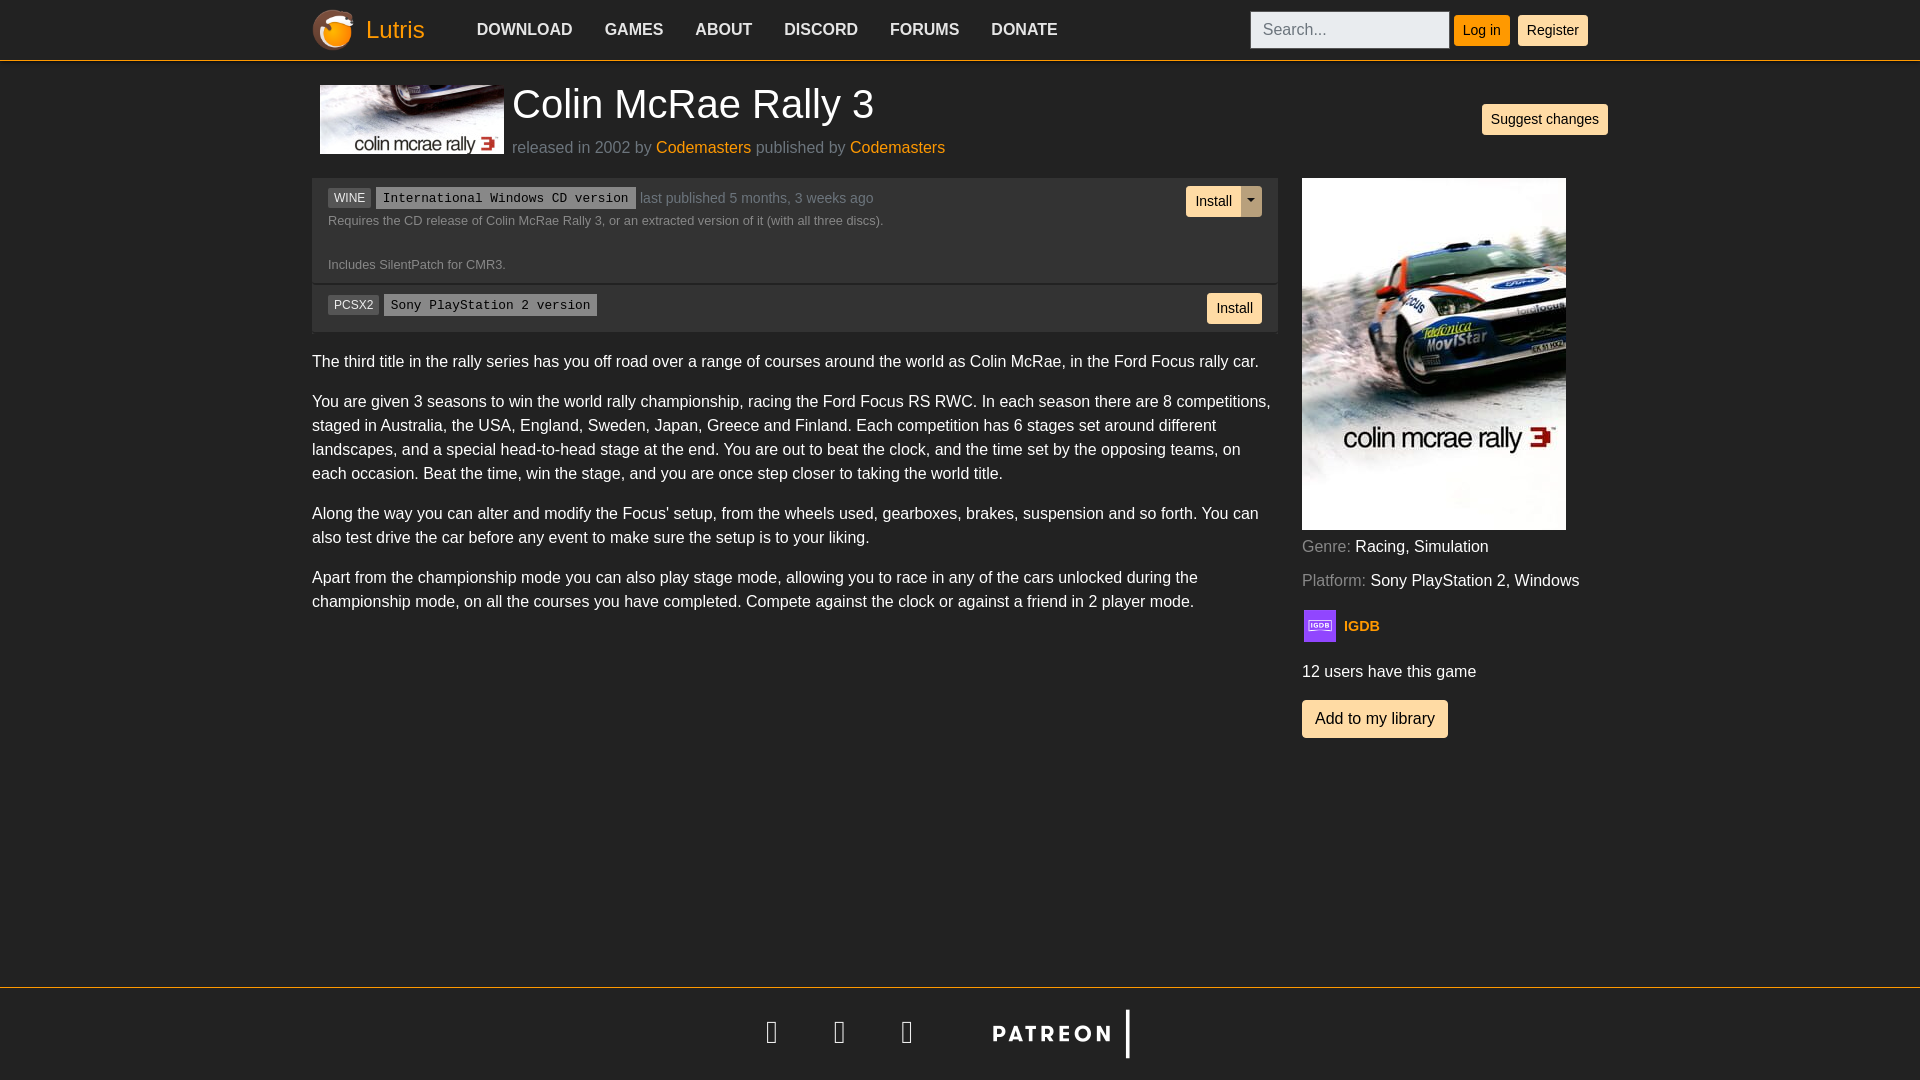 This screenshot has width=1920, height=1080. Describe the element at coordinates (374, 30) in the screenshot. I see `Lutris` at that location.